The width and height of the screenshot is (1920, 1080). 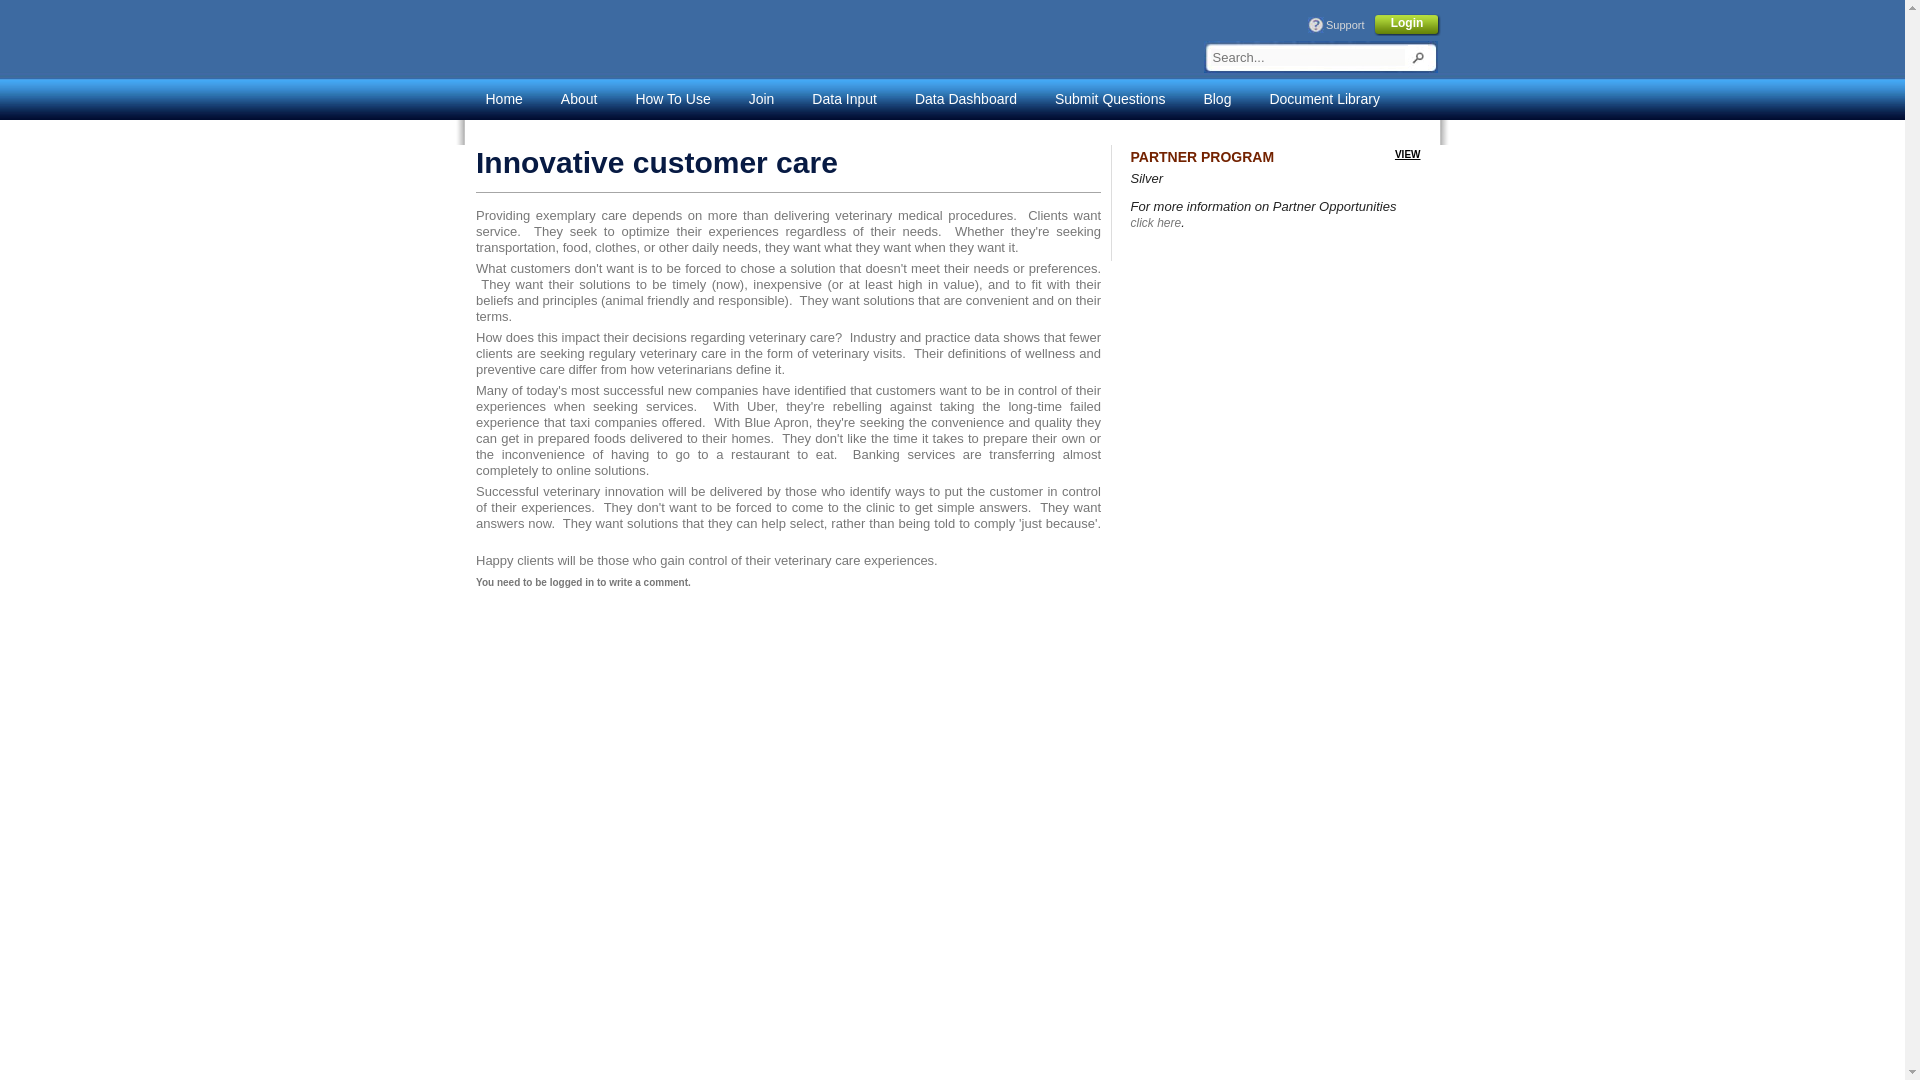 I want to click on About, so click(x=580, y=98).